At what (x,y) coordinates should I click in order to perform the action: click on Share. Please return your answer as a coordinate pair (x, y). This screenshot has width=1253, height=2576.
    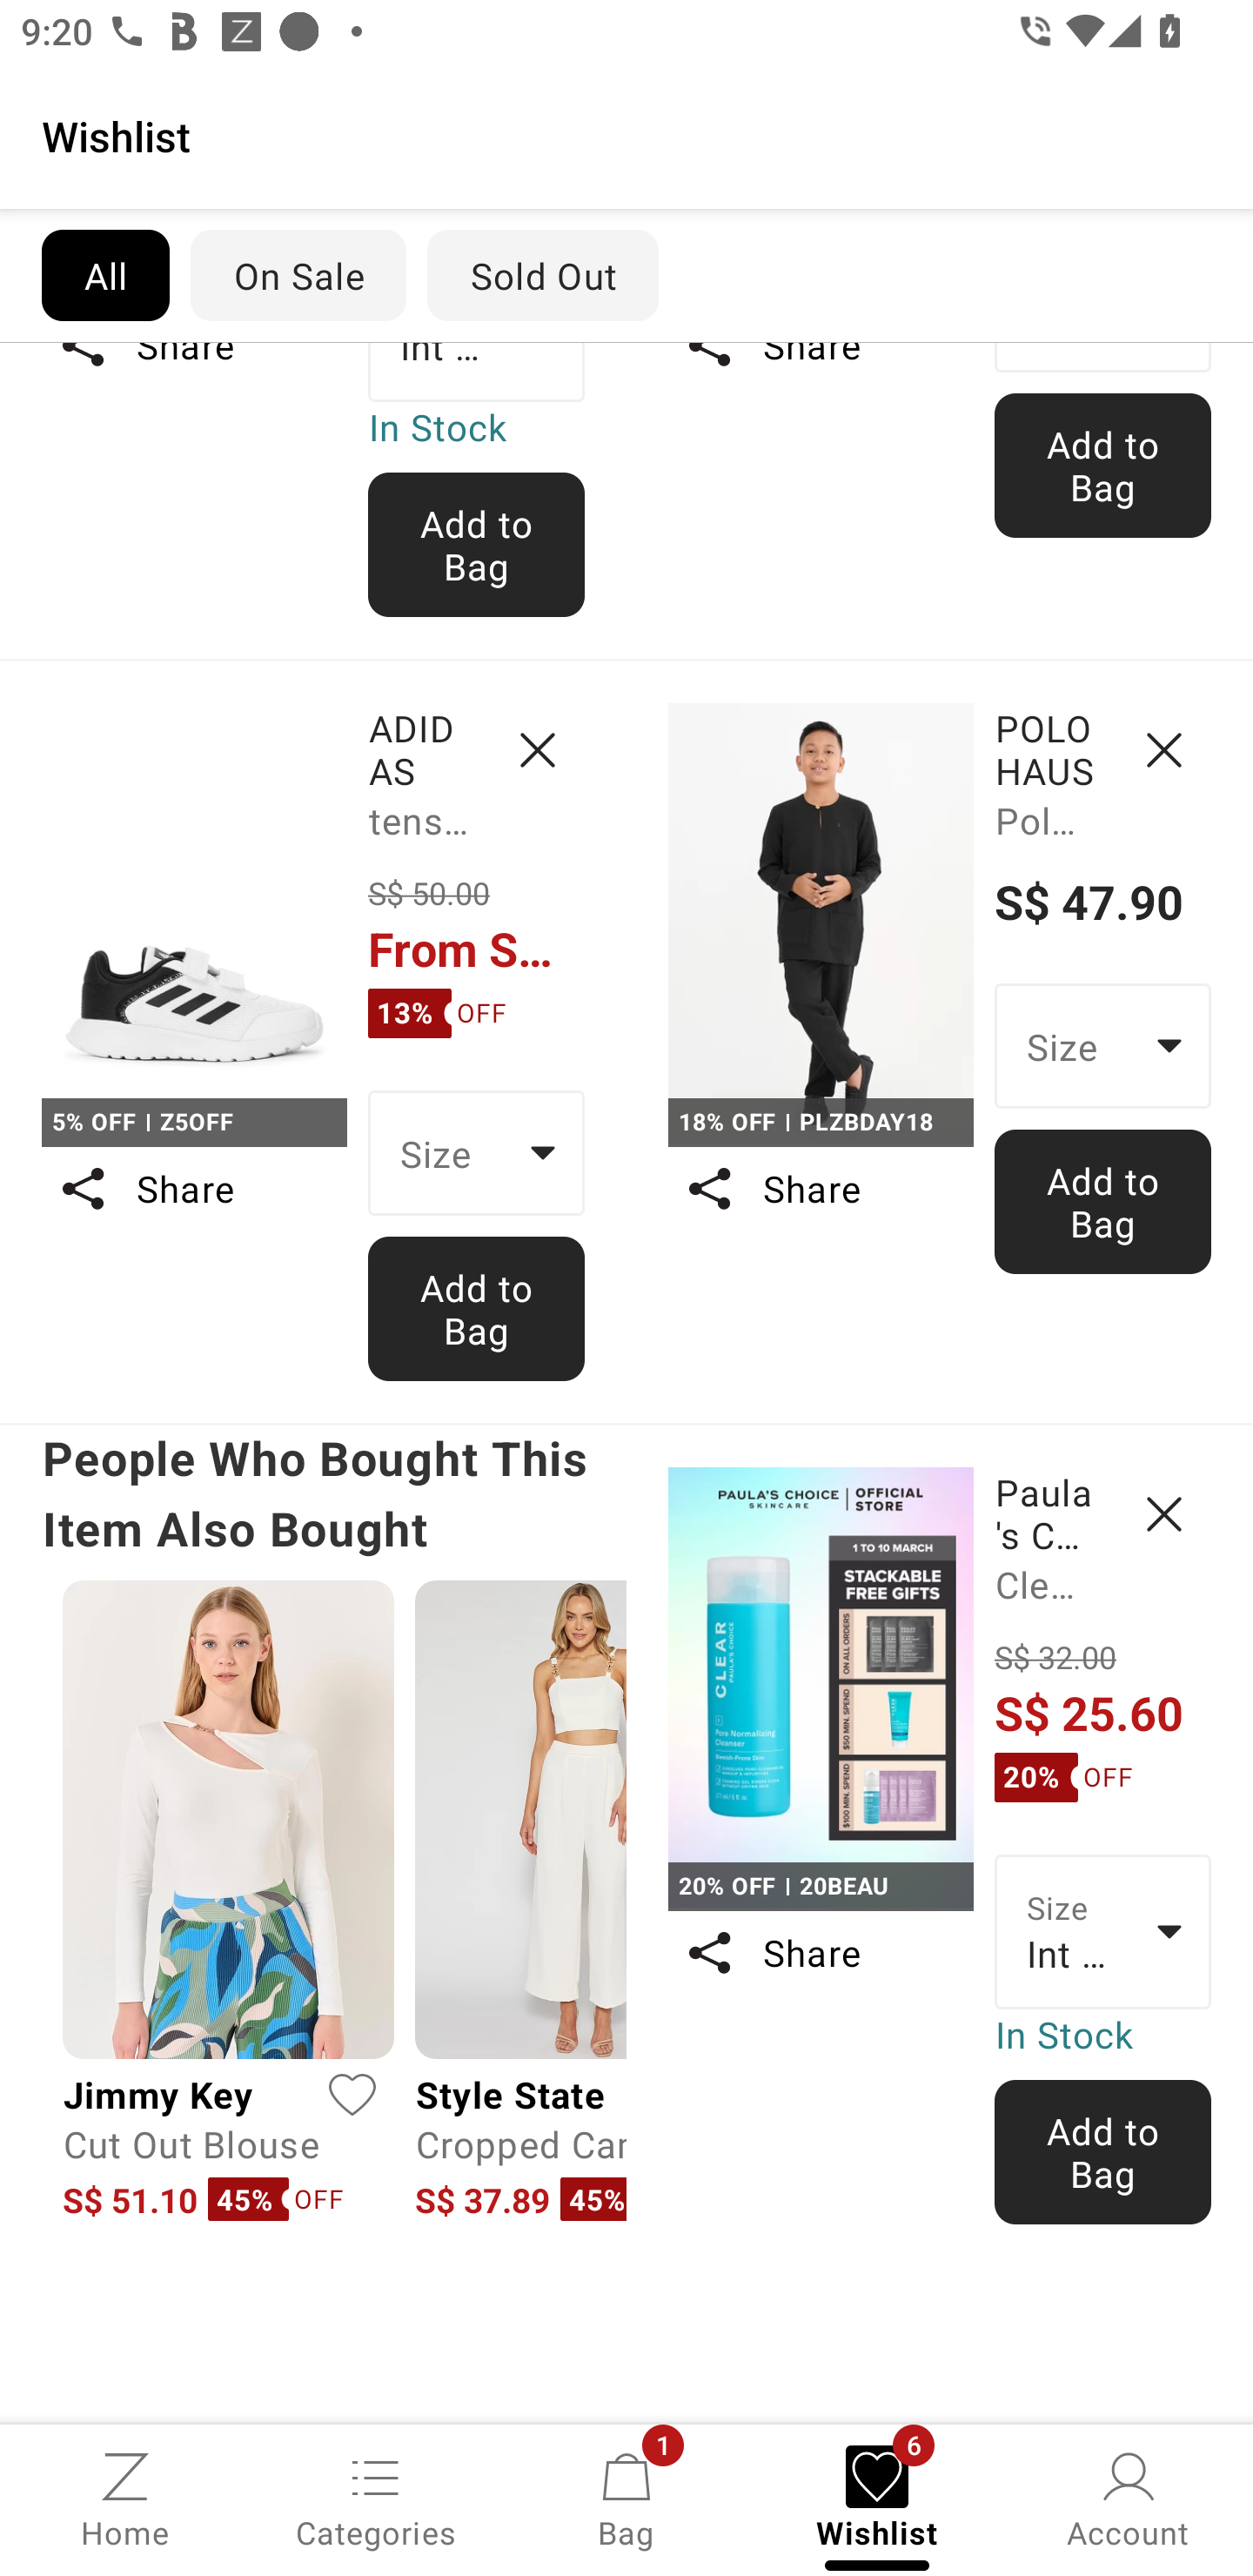
    Looking at the image, I should click on (820, 1953).